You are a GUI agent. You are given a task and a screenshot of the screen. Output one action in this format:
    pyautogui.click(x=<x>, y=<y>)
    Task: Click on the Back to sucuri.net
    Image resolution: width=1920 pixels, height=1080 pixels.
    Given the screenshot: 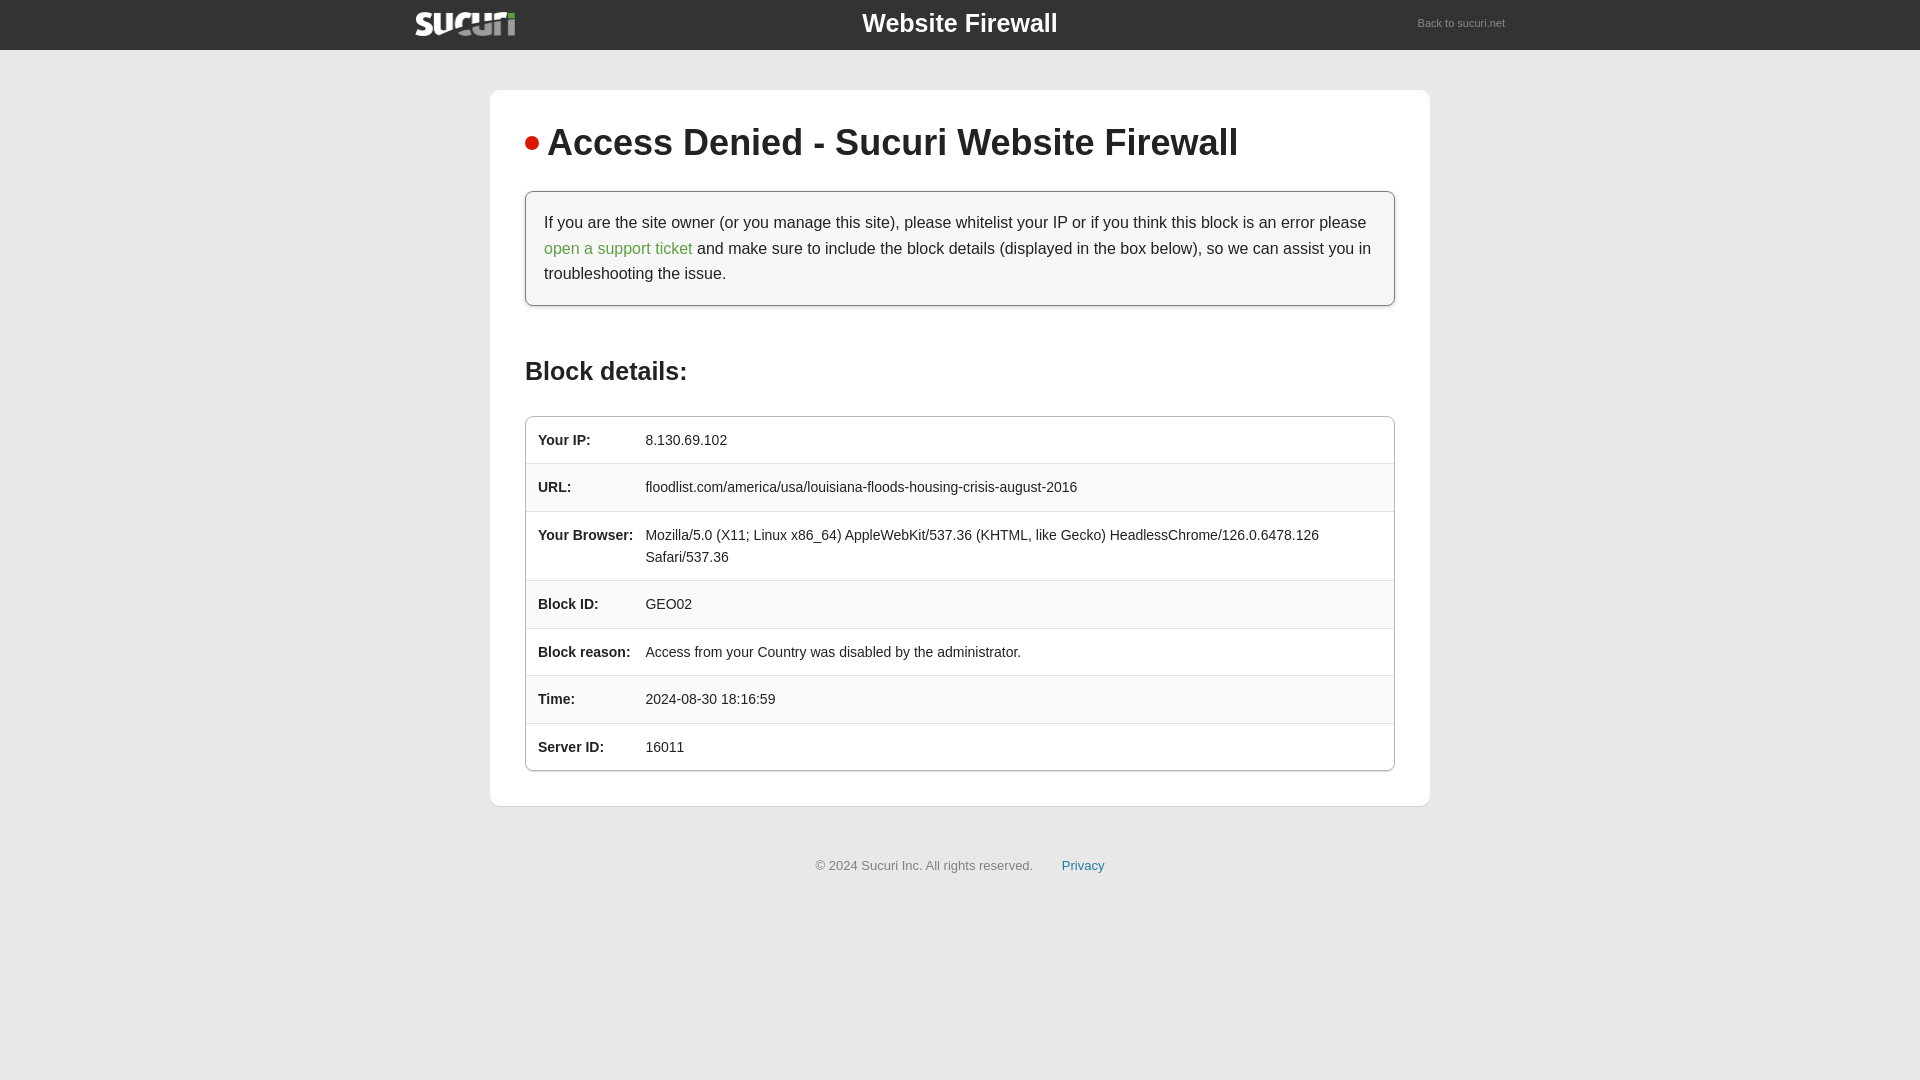 What is the action you would take?
    pyautogui.click(x=1462, y=24)
    